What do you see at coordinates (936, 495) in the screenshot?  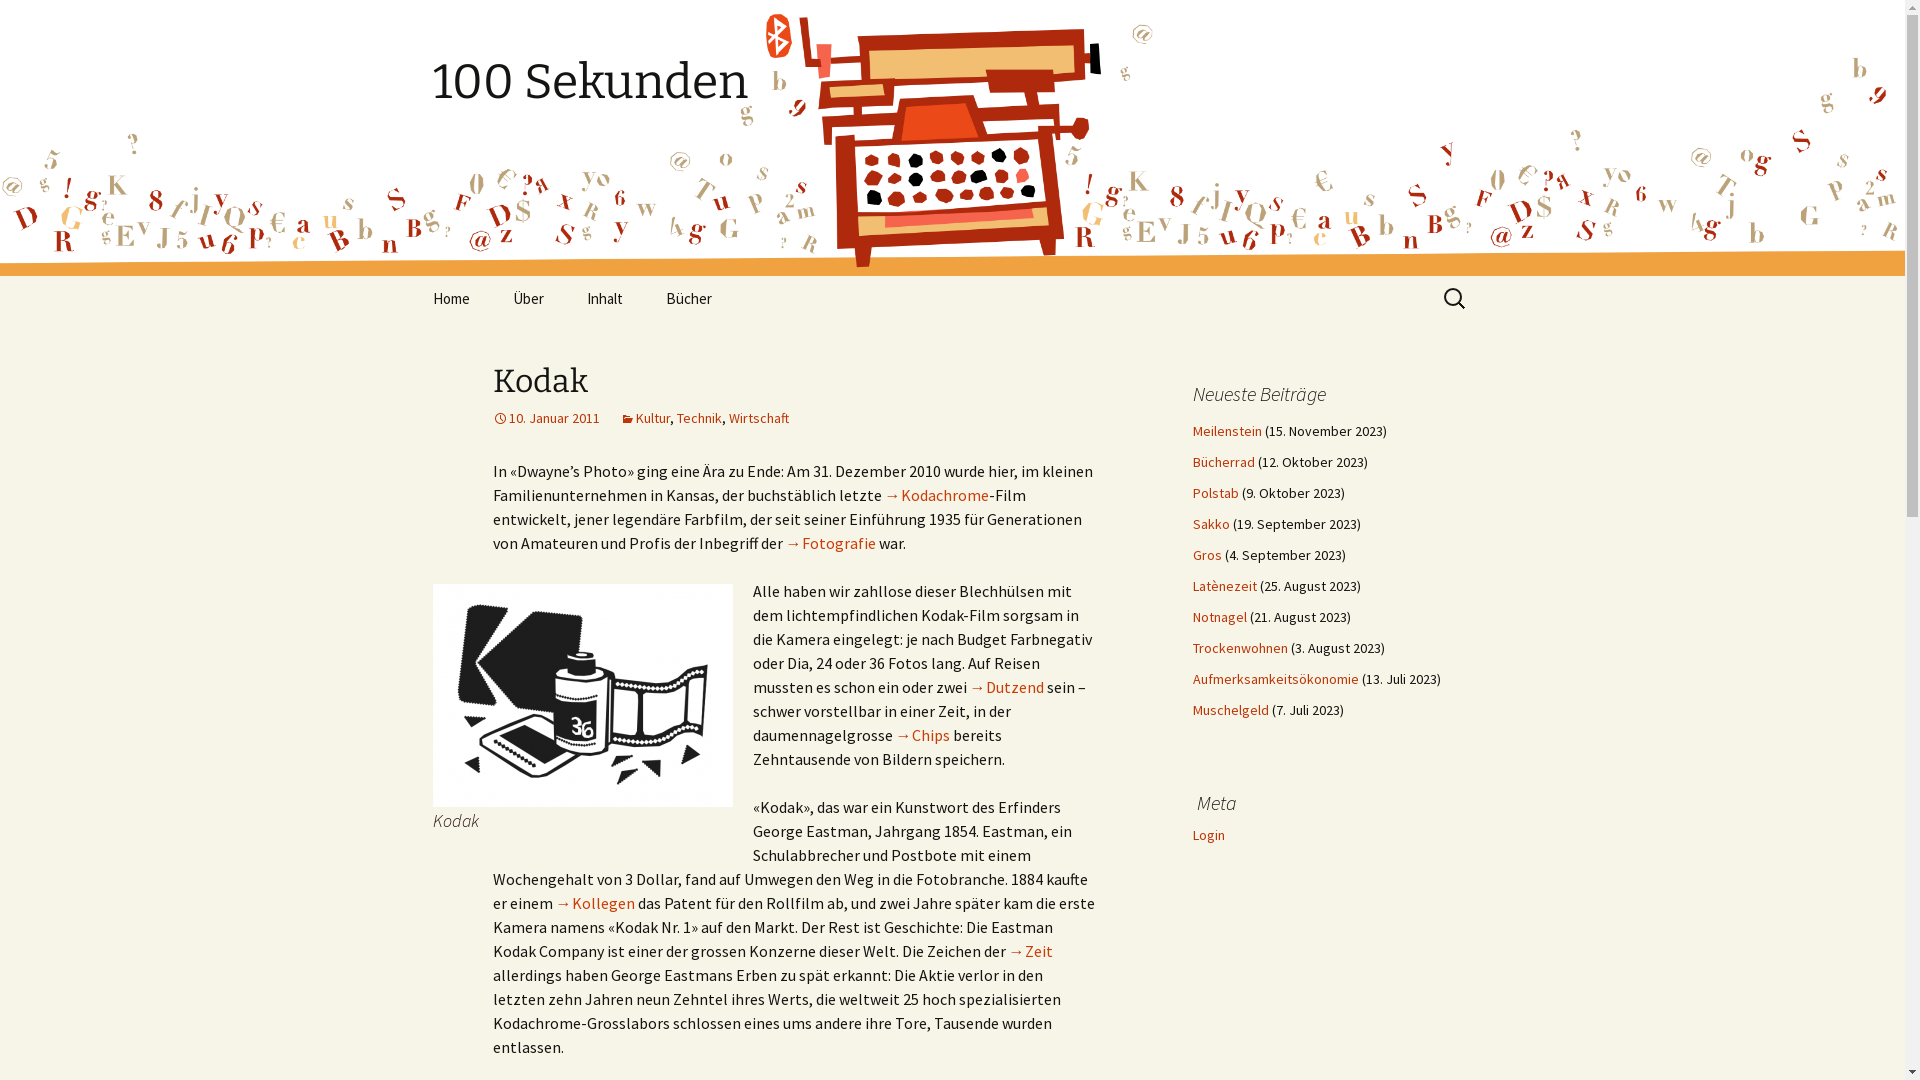 I see `Kodachrome` at bounding box center [936, 495].